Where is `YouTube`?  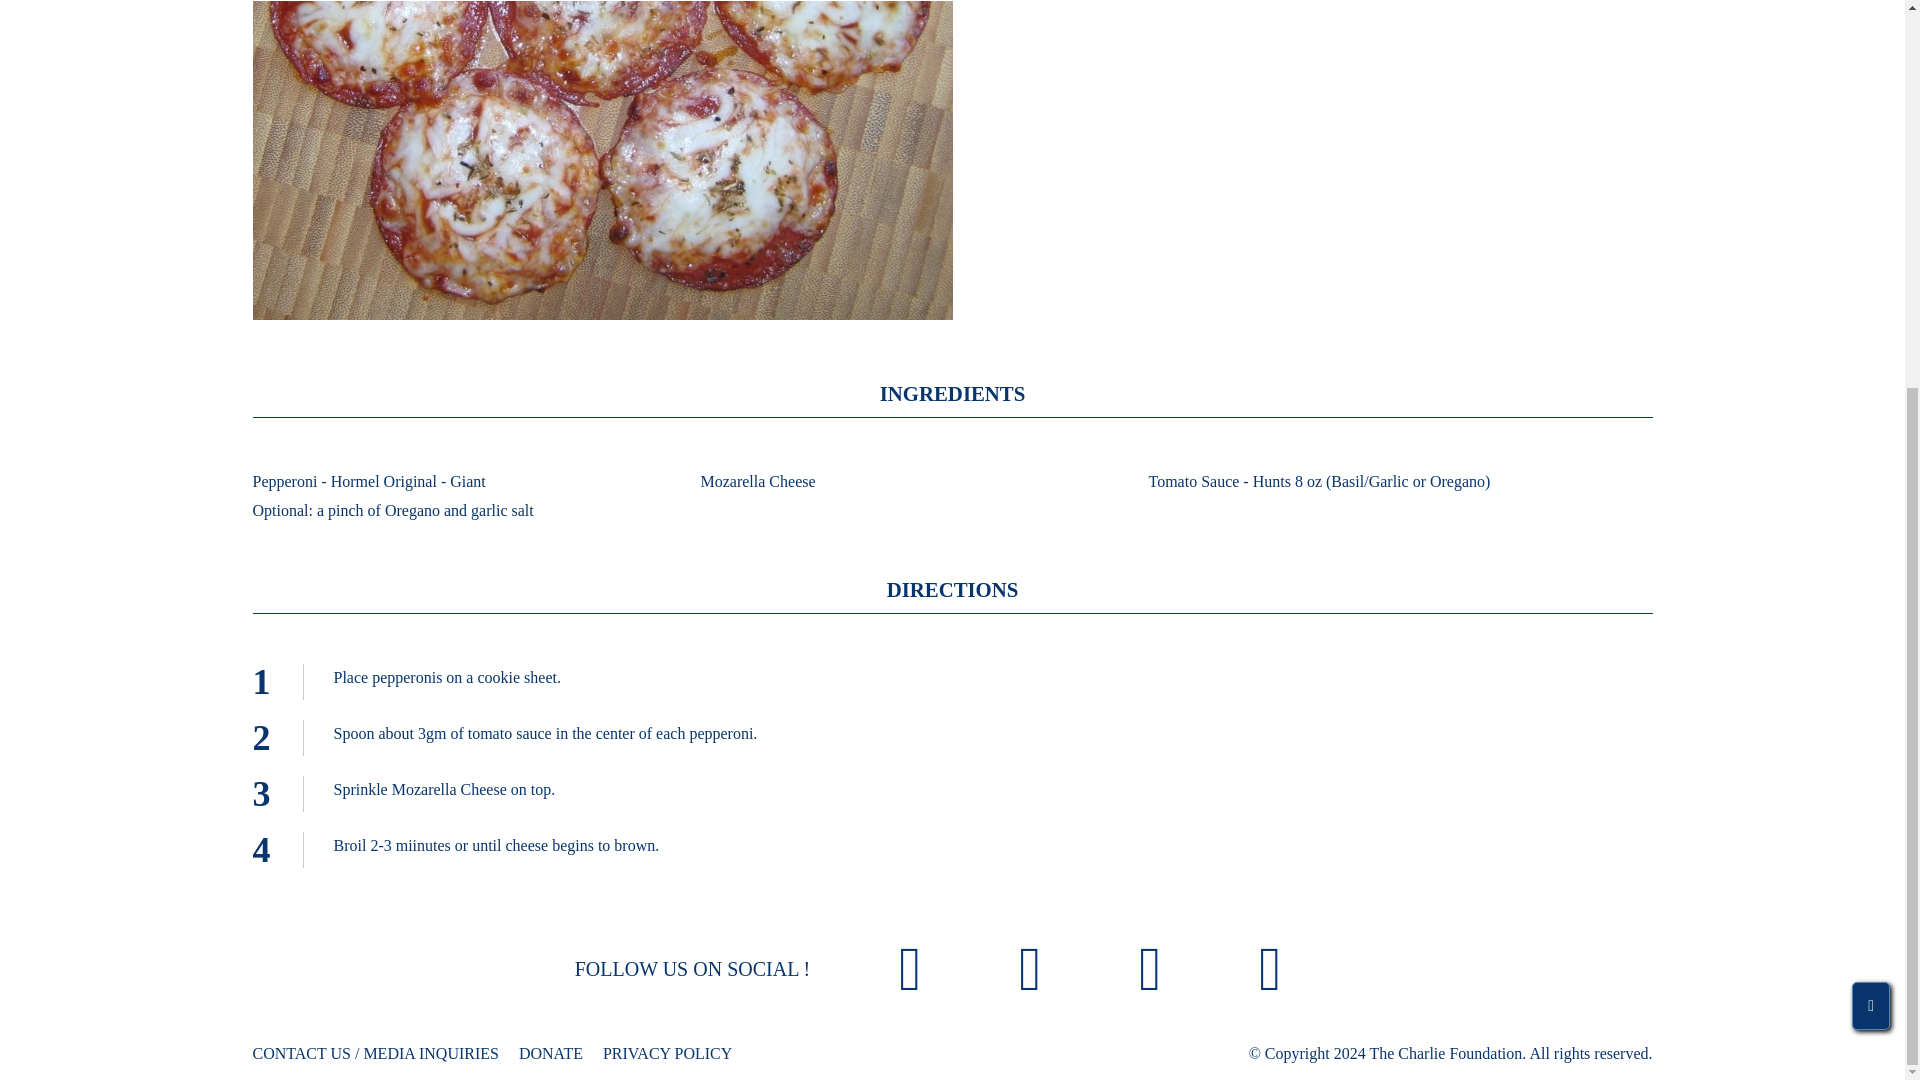
YouTube is located at coordinates (1270, 972).